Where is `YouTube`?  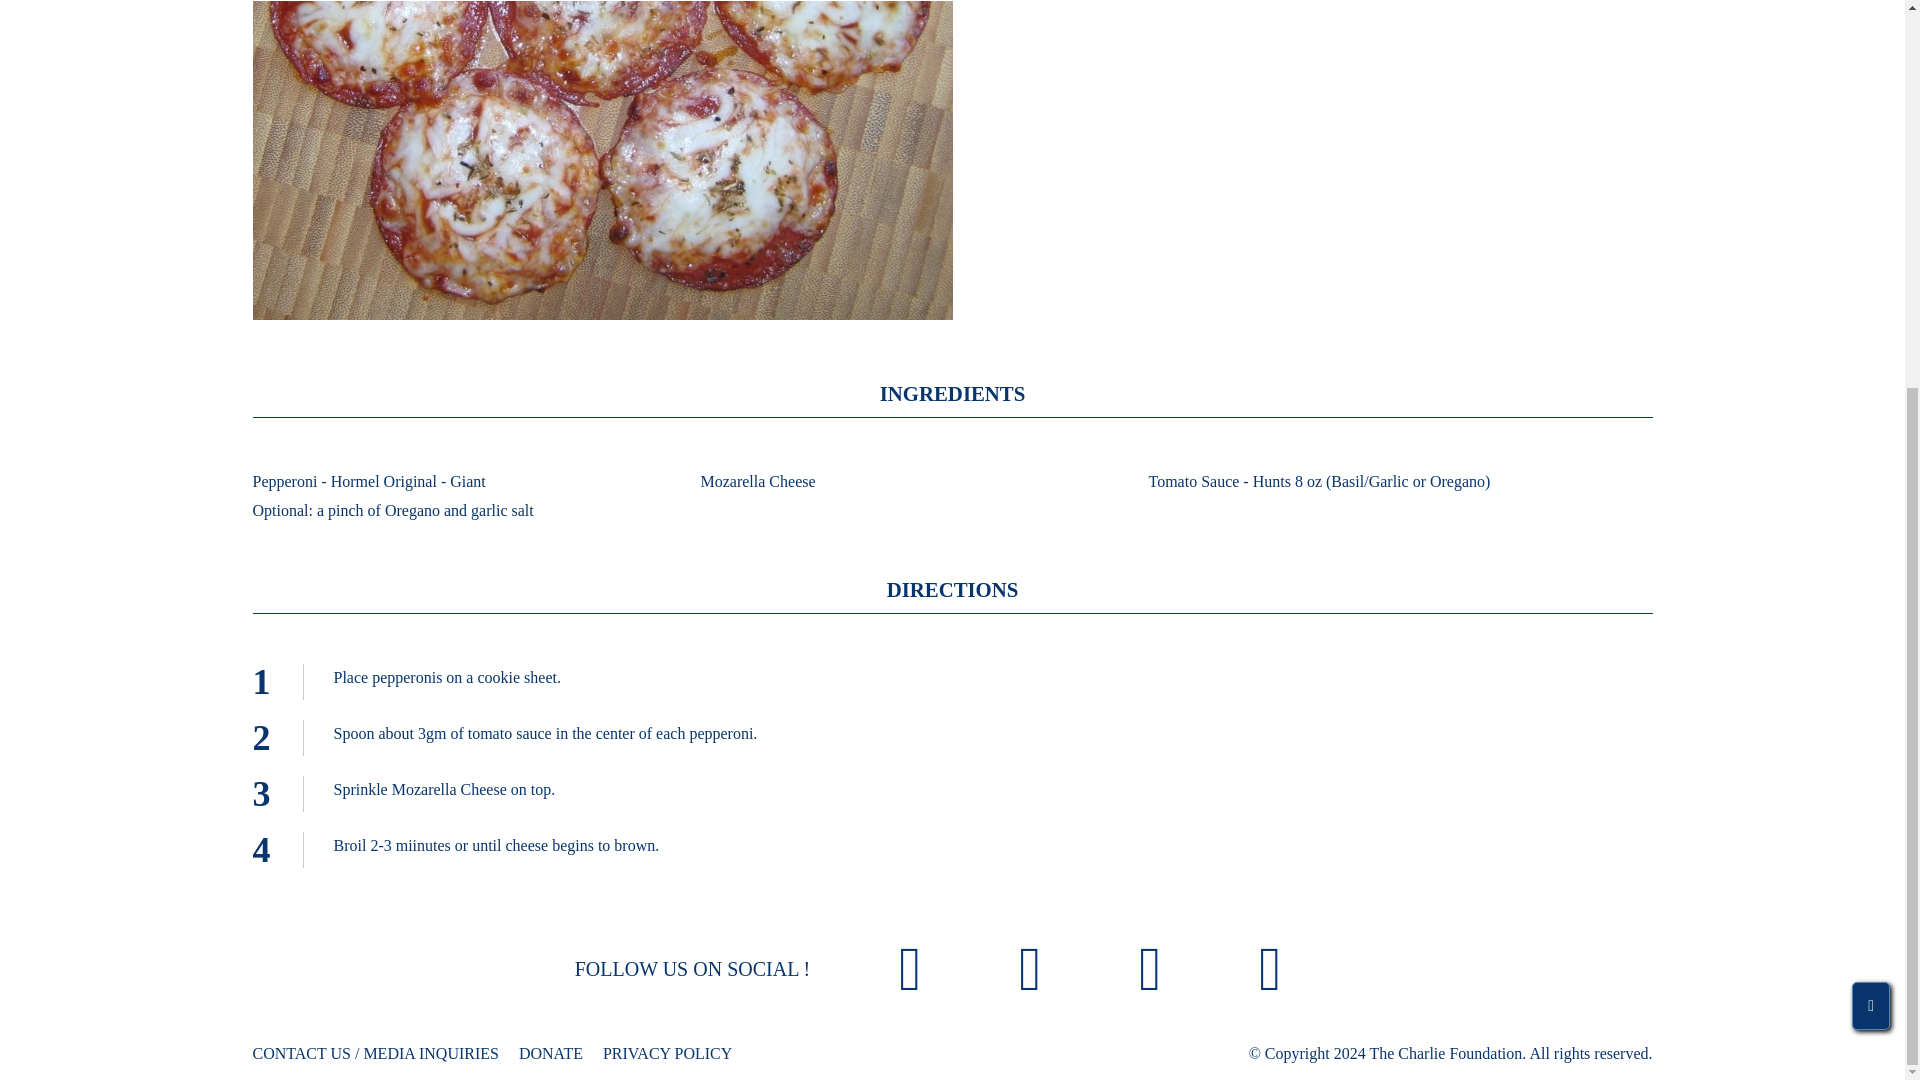
YouTube is located at coordinates (1270, 972).